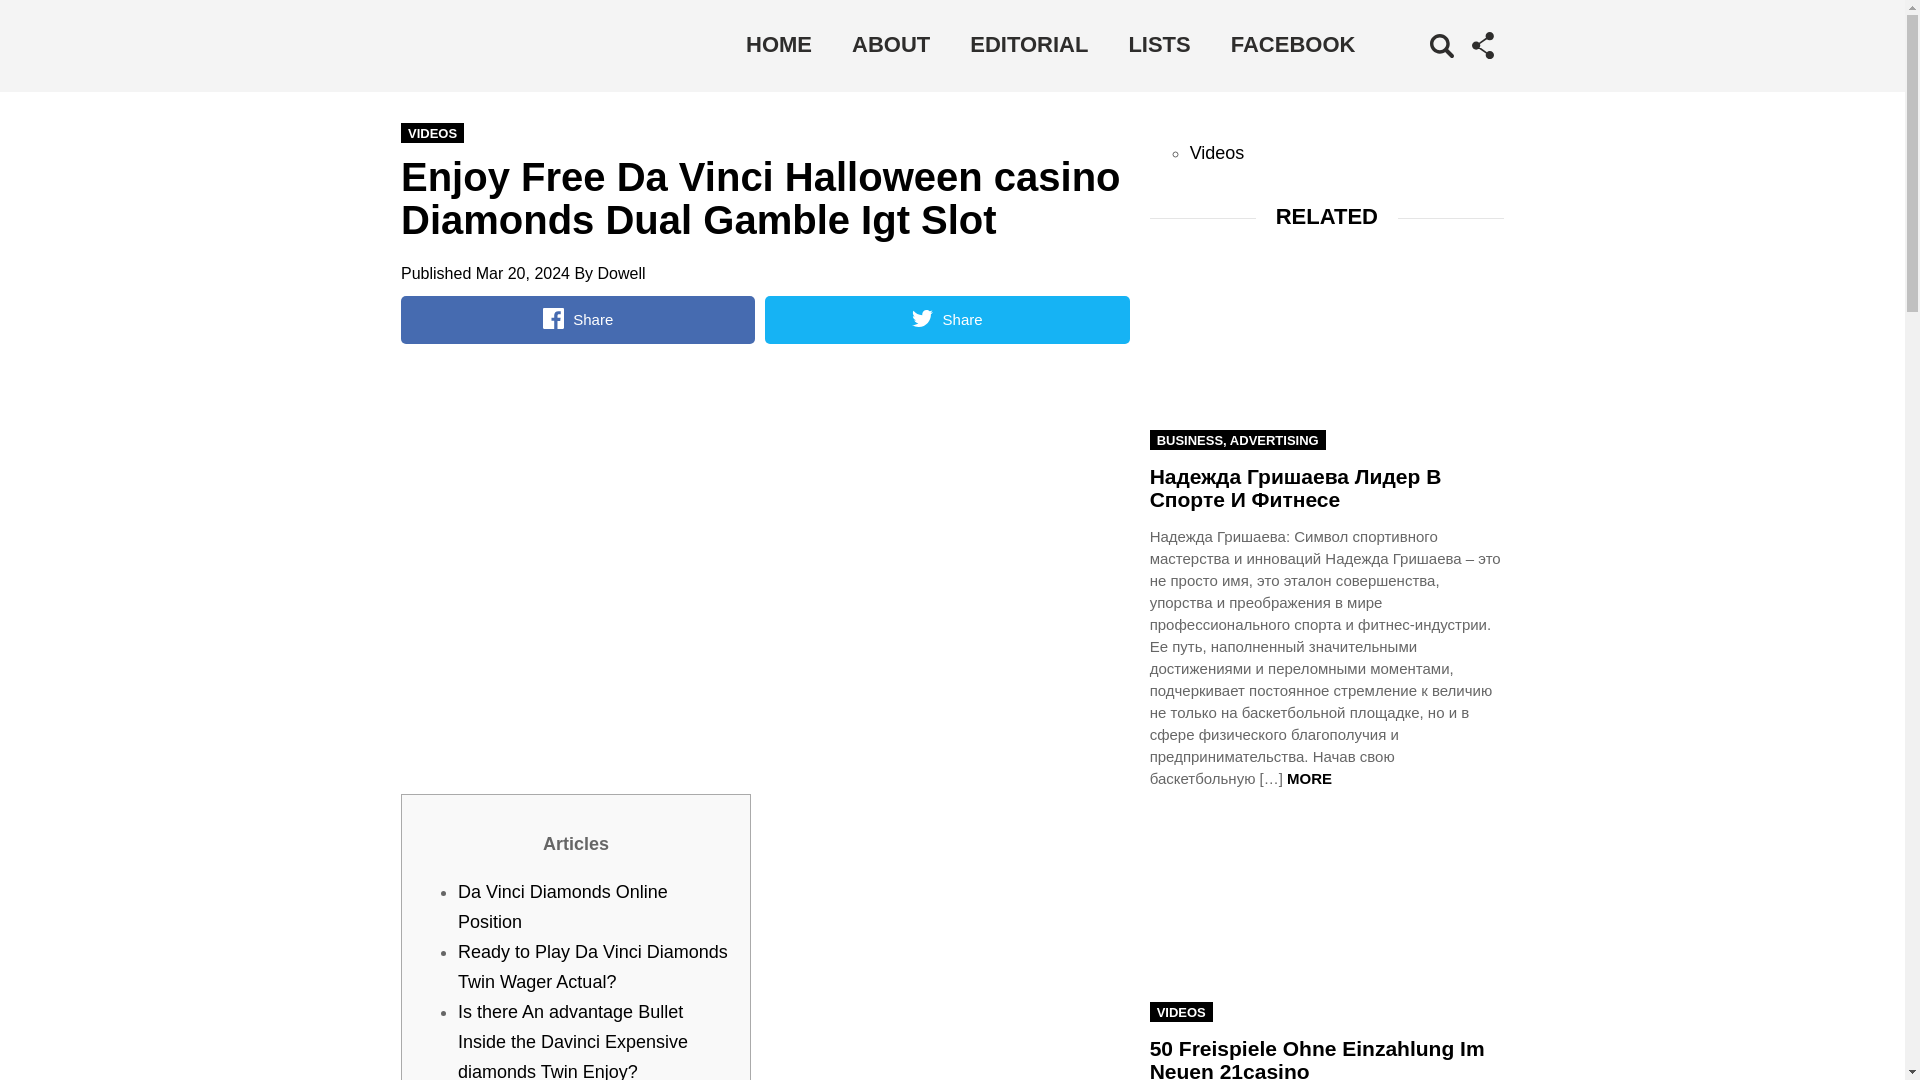 This screenshot has height=1080, width=1920. Describe the element at coordinates (778, 44) in the screenshot. I see `HOME` at that location.